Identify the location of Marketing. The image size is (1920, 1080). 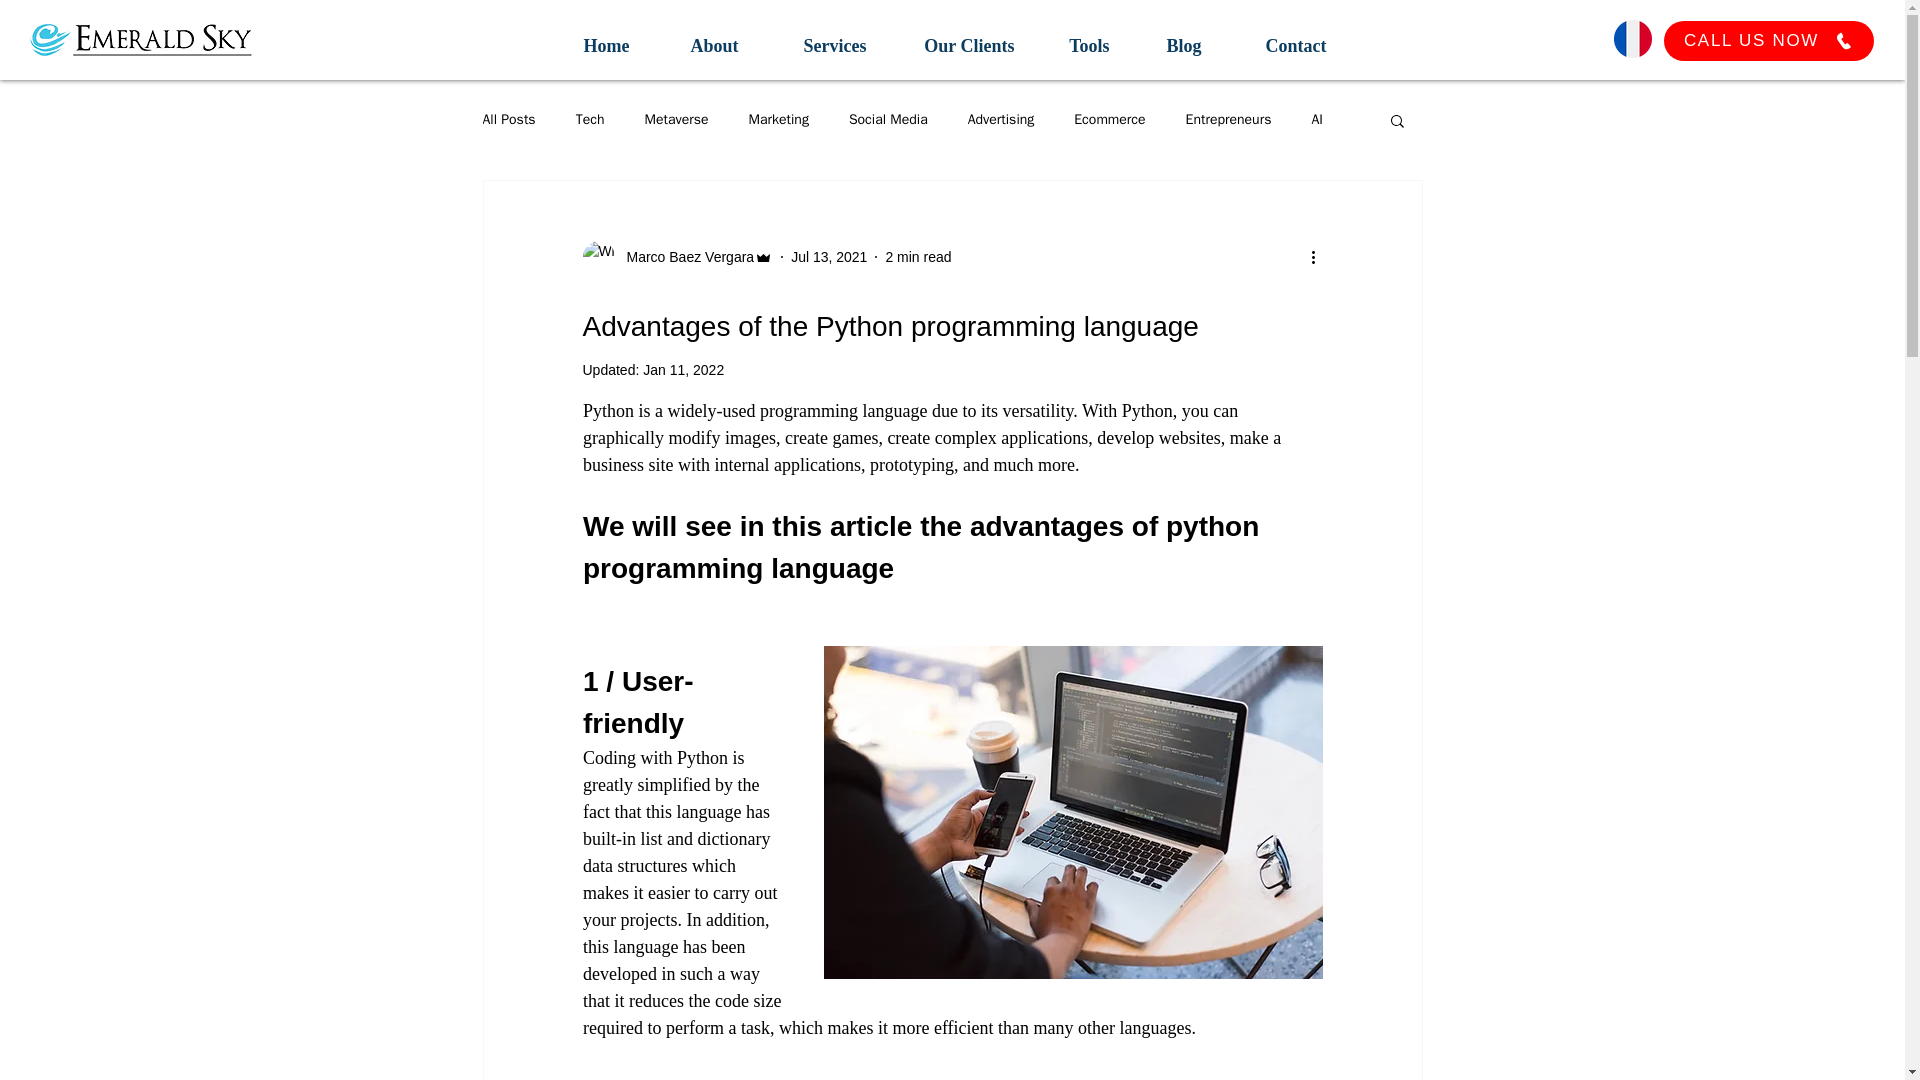
(778, 120).